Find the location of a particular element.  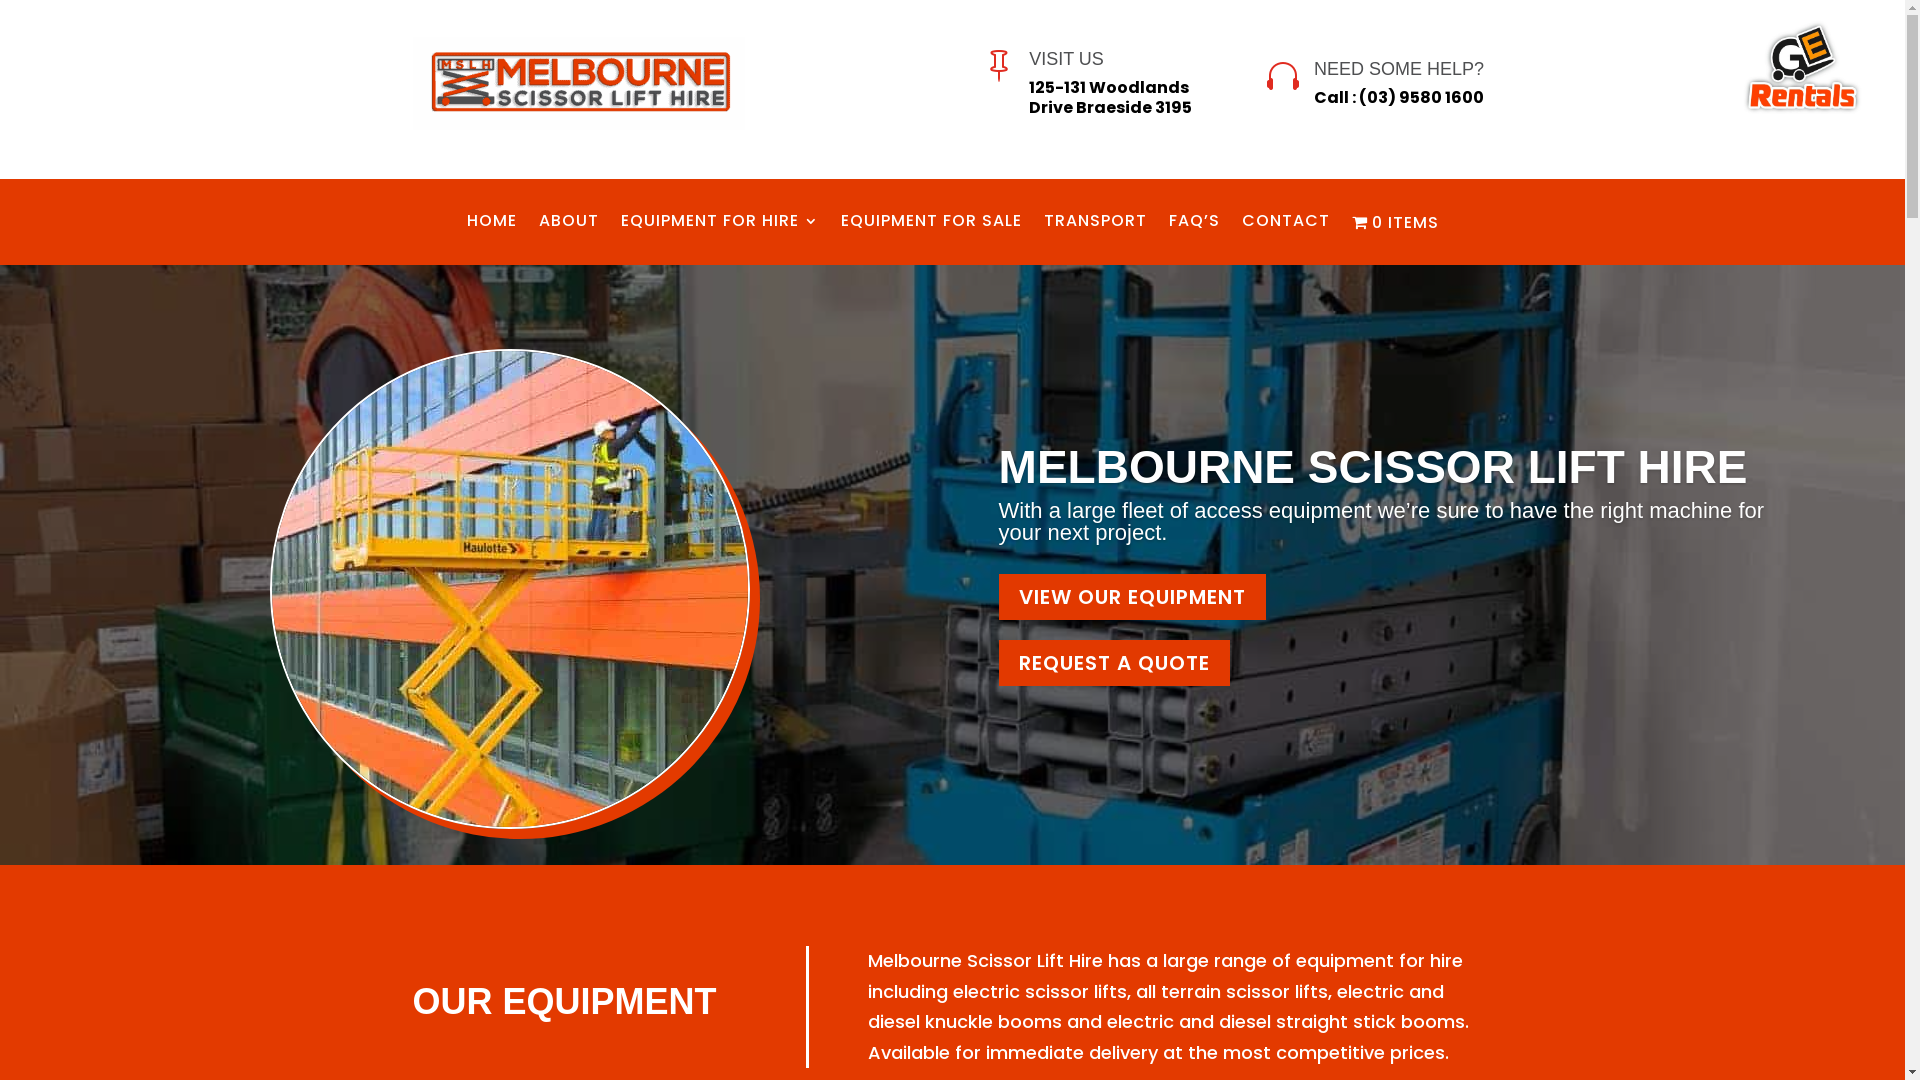

(03) 9580 1600 is located at coordinates (1422, 98).